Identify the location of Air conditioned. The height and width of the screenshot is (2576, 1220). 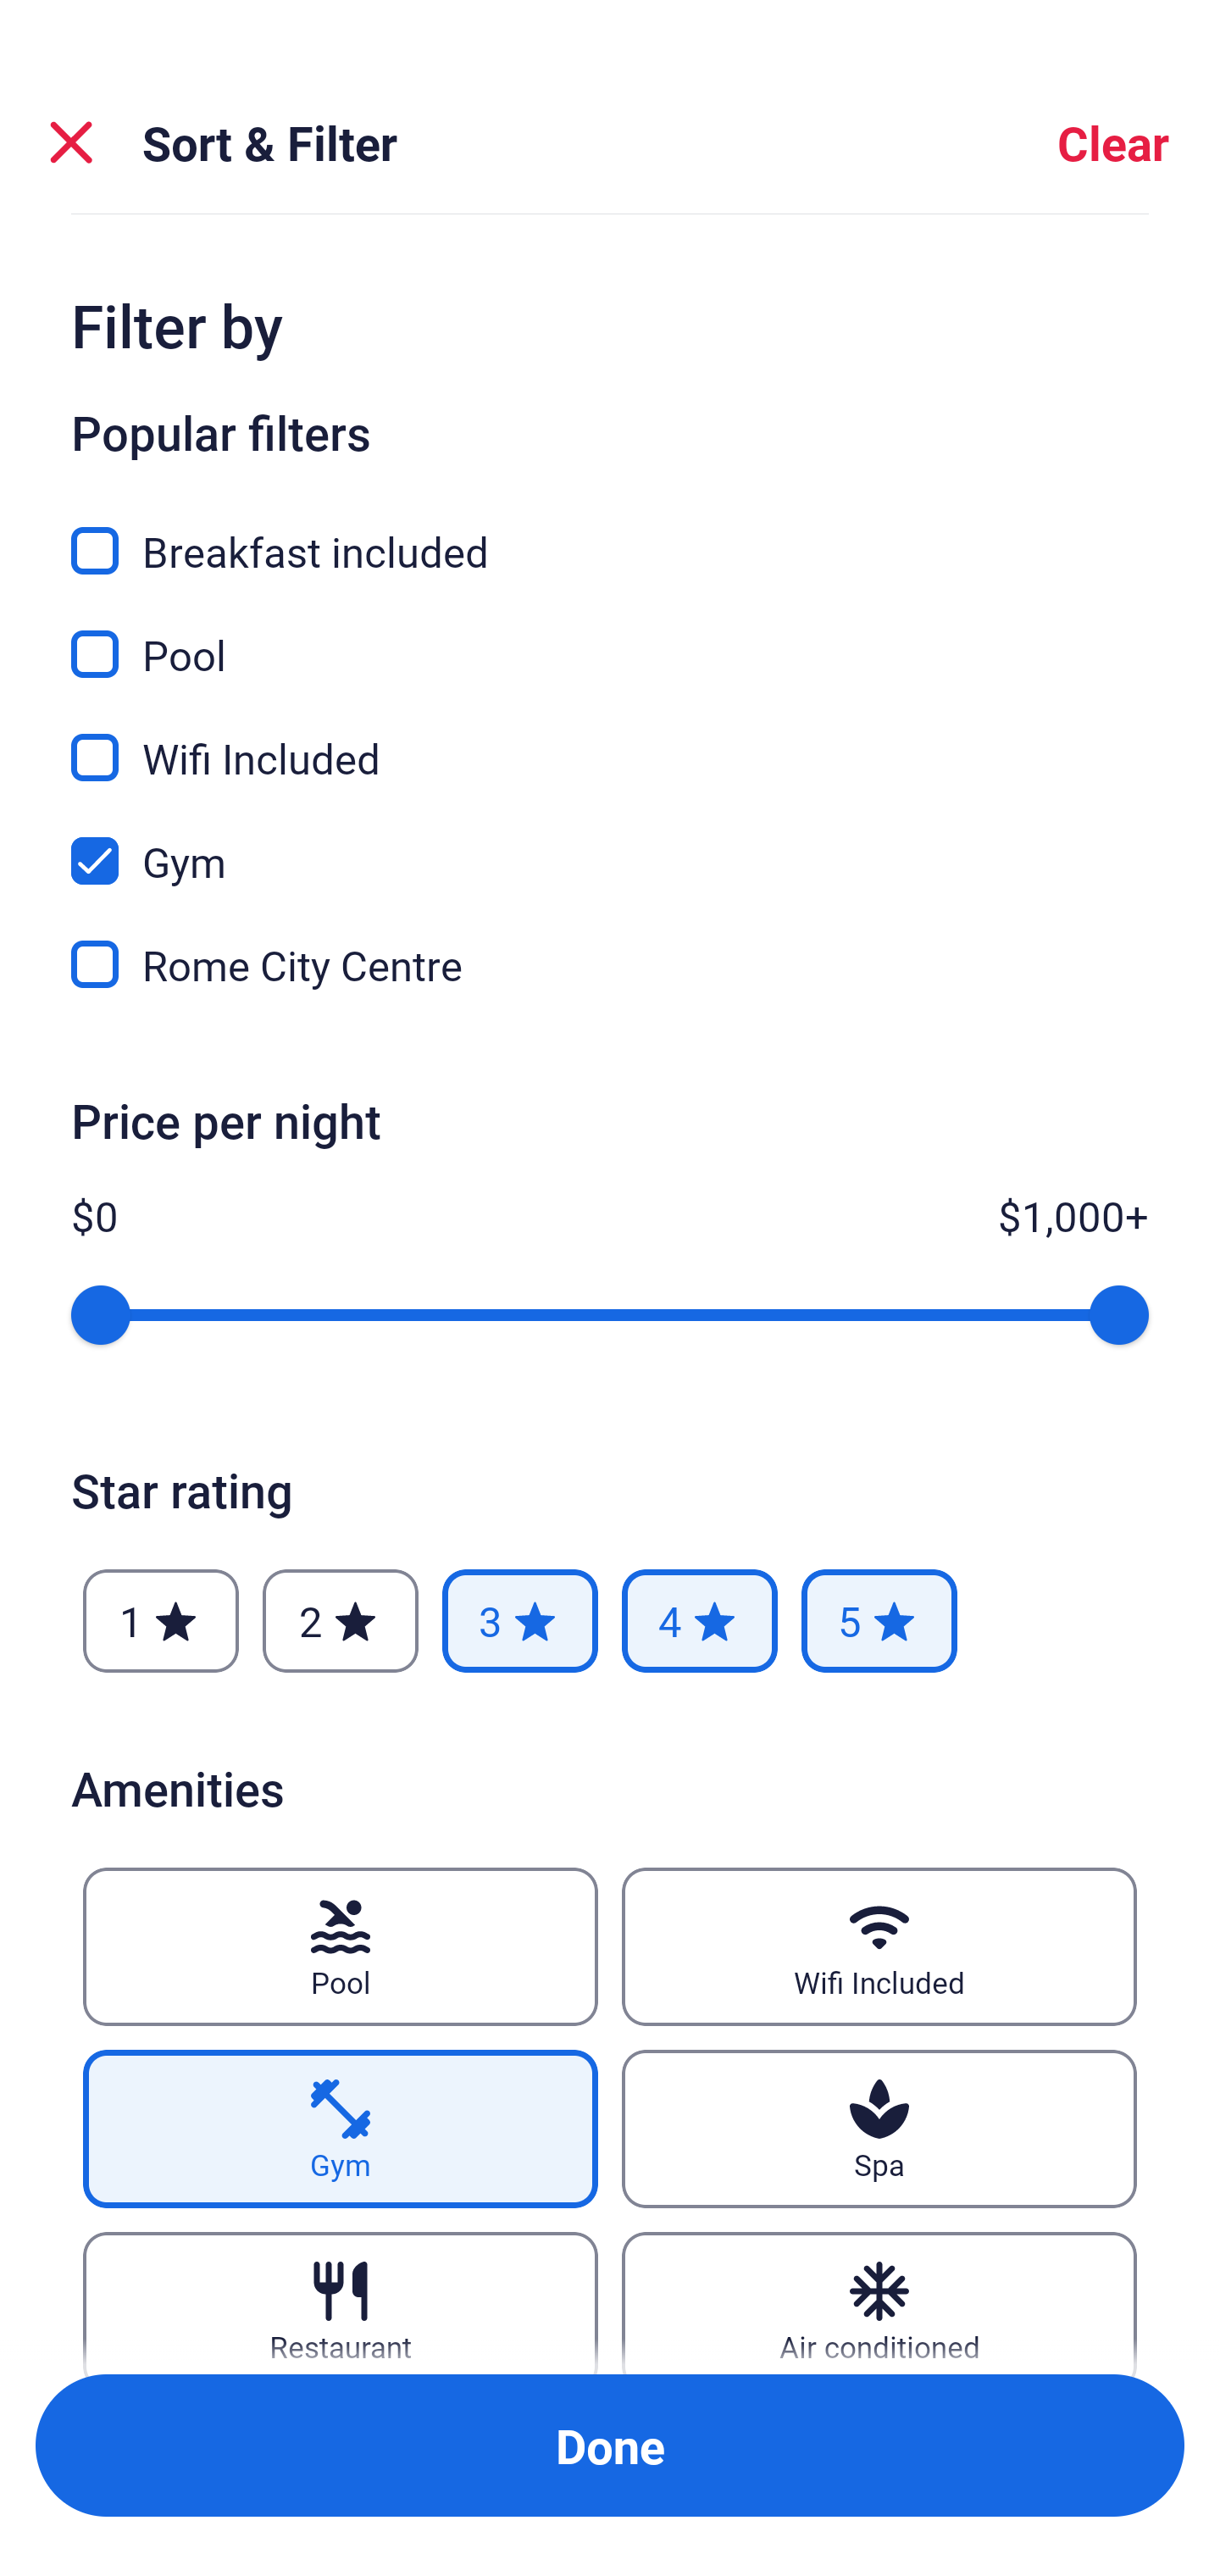
(879, 2302).